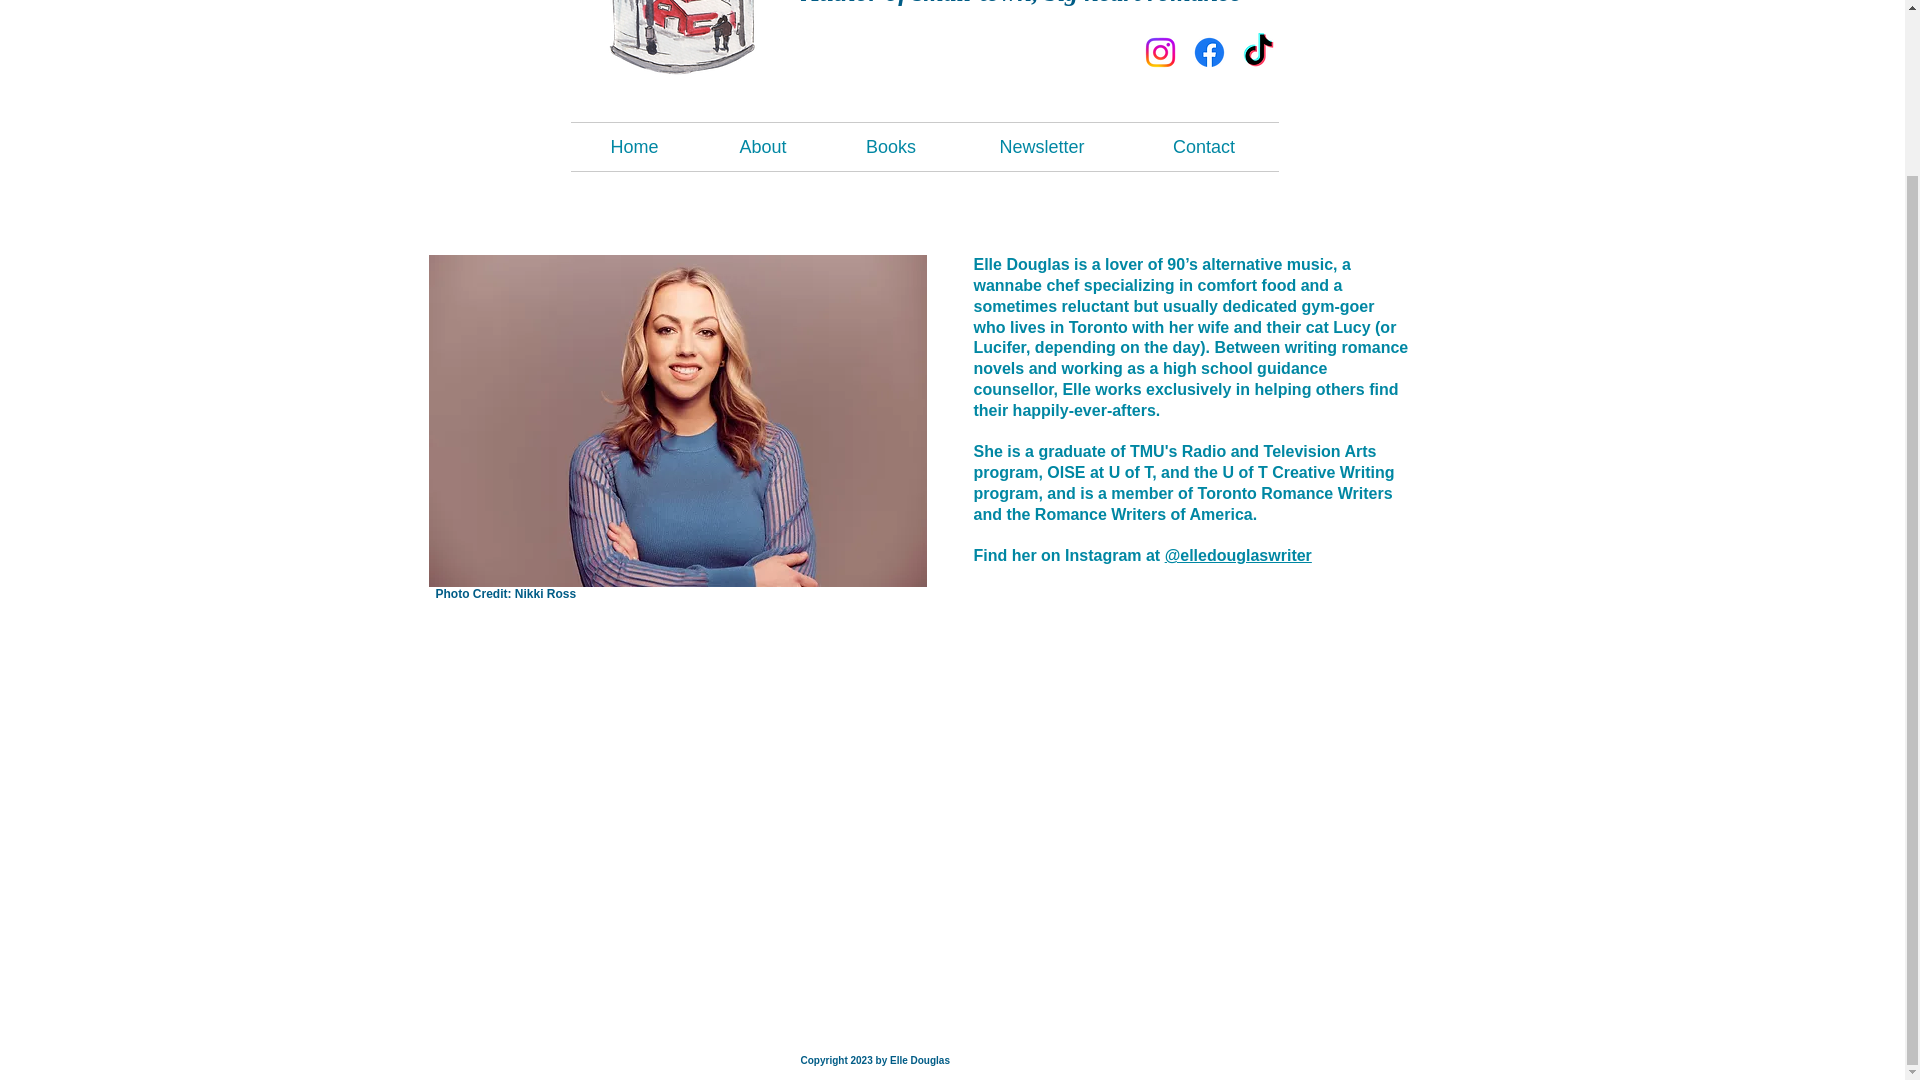 This screenshot has width=1920, height=1080. Describe the element at coordinates (634, 146) in the screenshot. I see `Home` at that location.